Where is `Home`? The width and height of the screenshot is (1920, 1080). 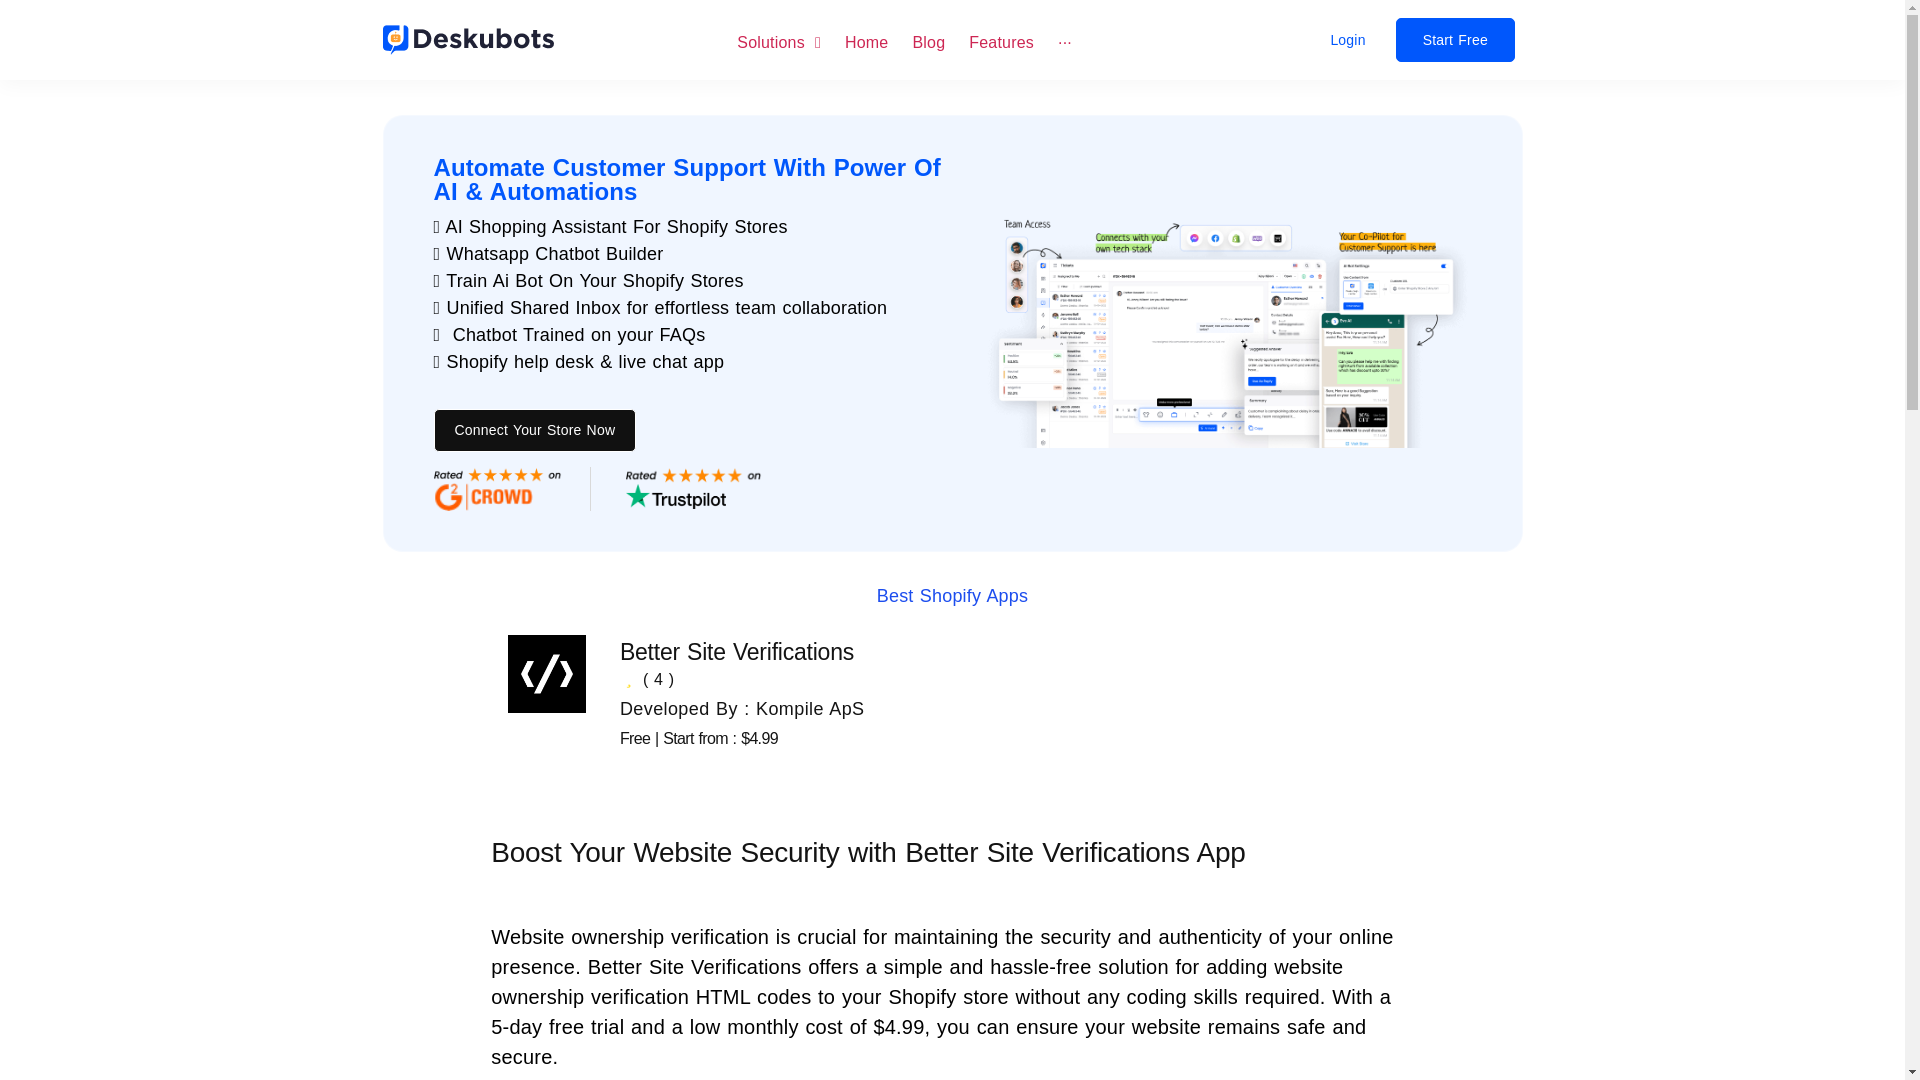 Home is located at coordinates (866, 41).